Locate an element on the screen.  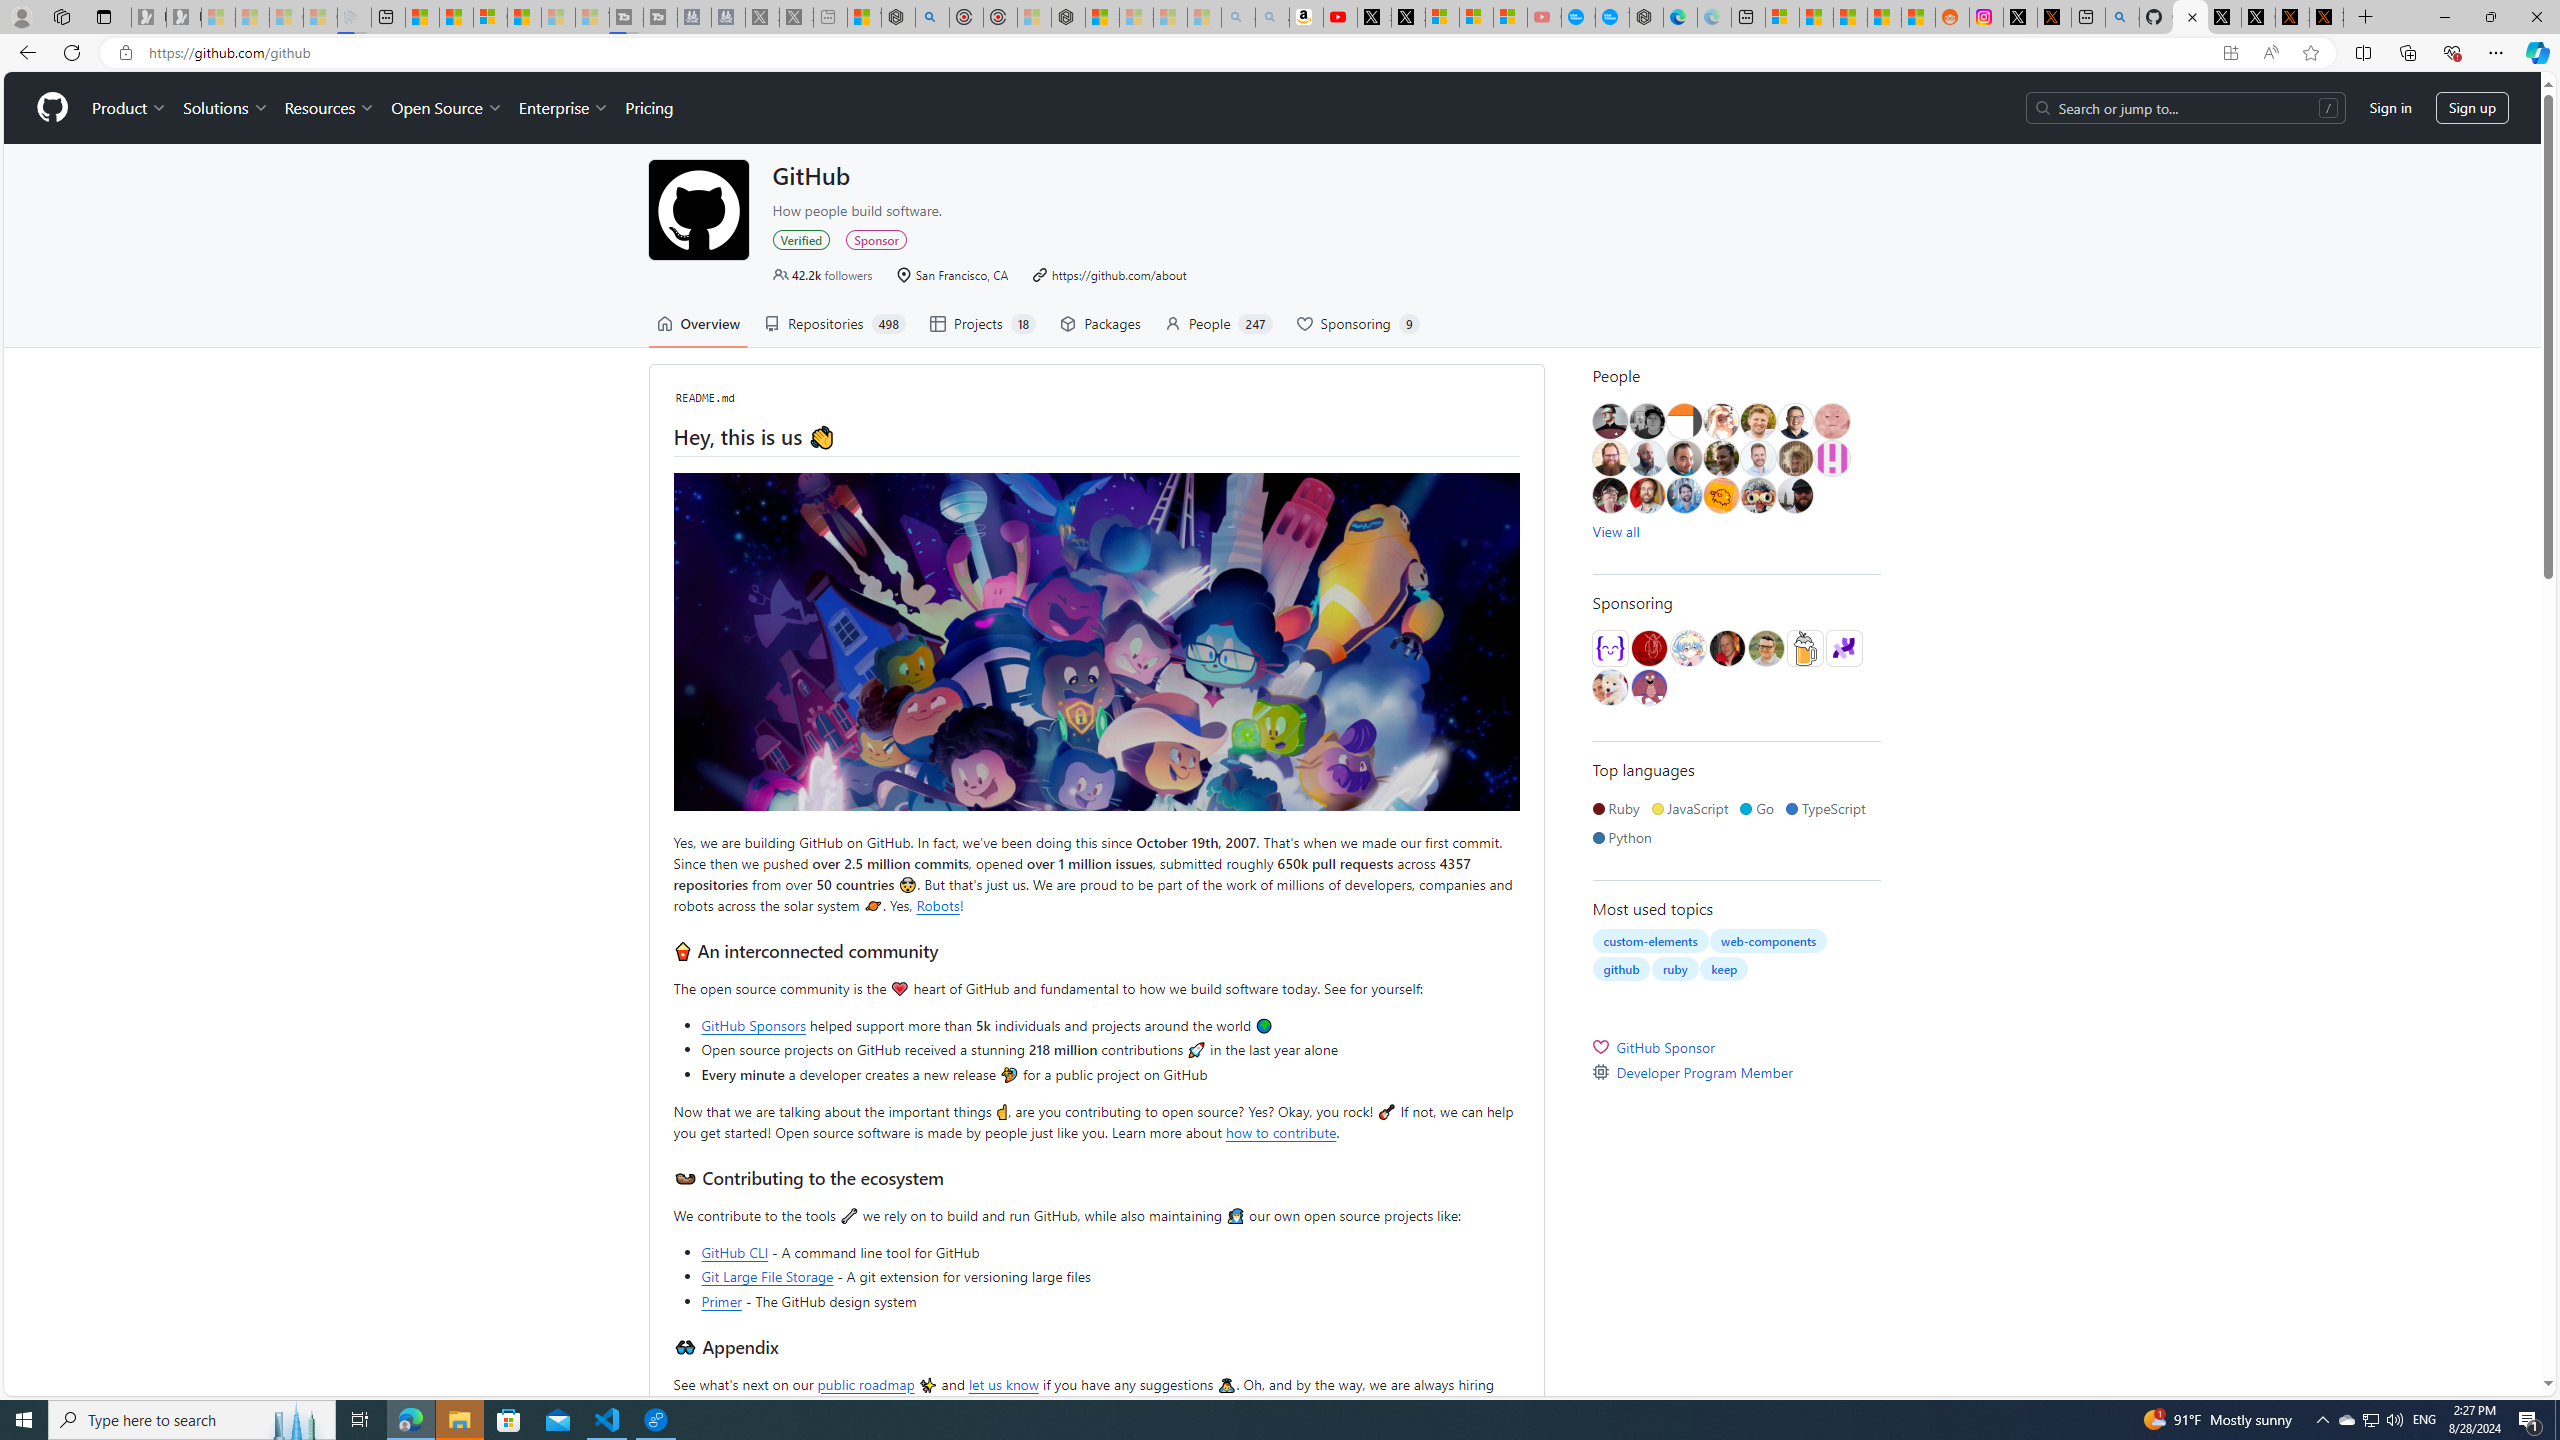
@nathos is located at coordinates (1684, 458).